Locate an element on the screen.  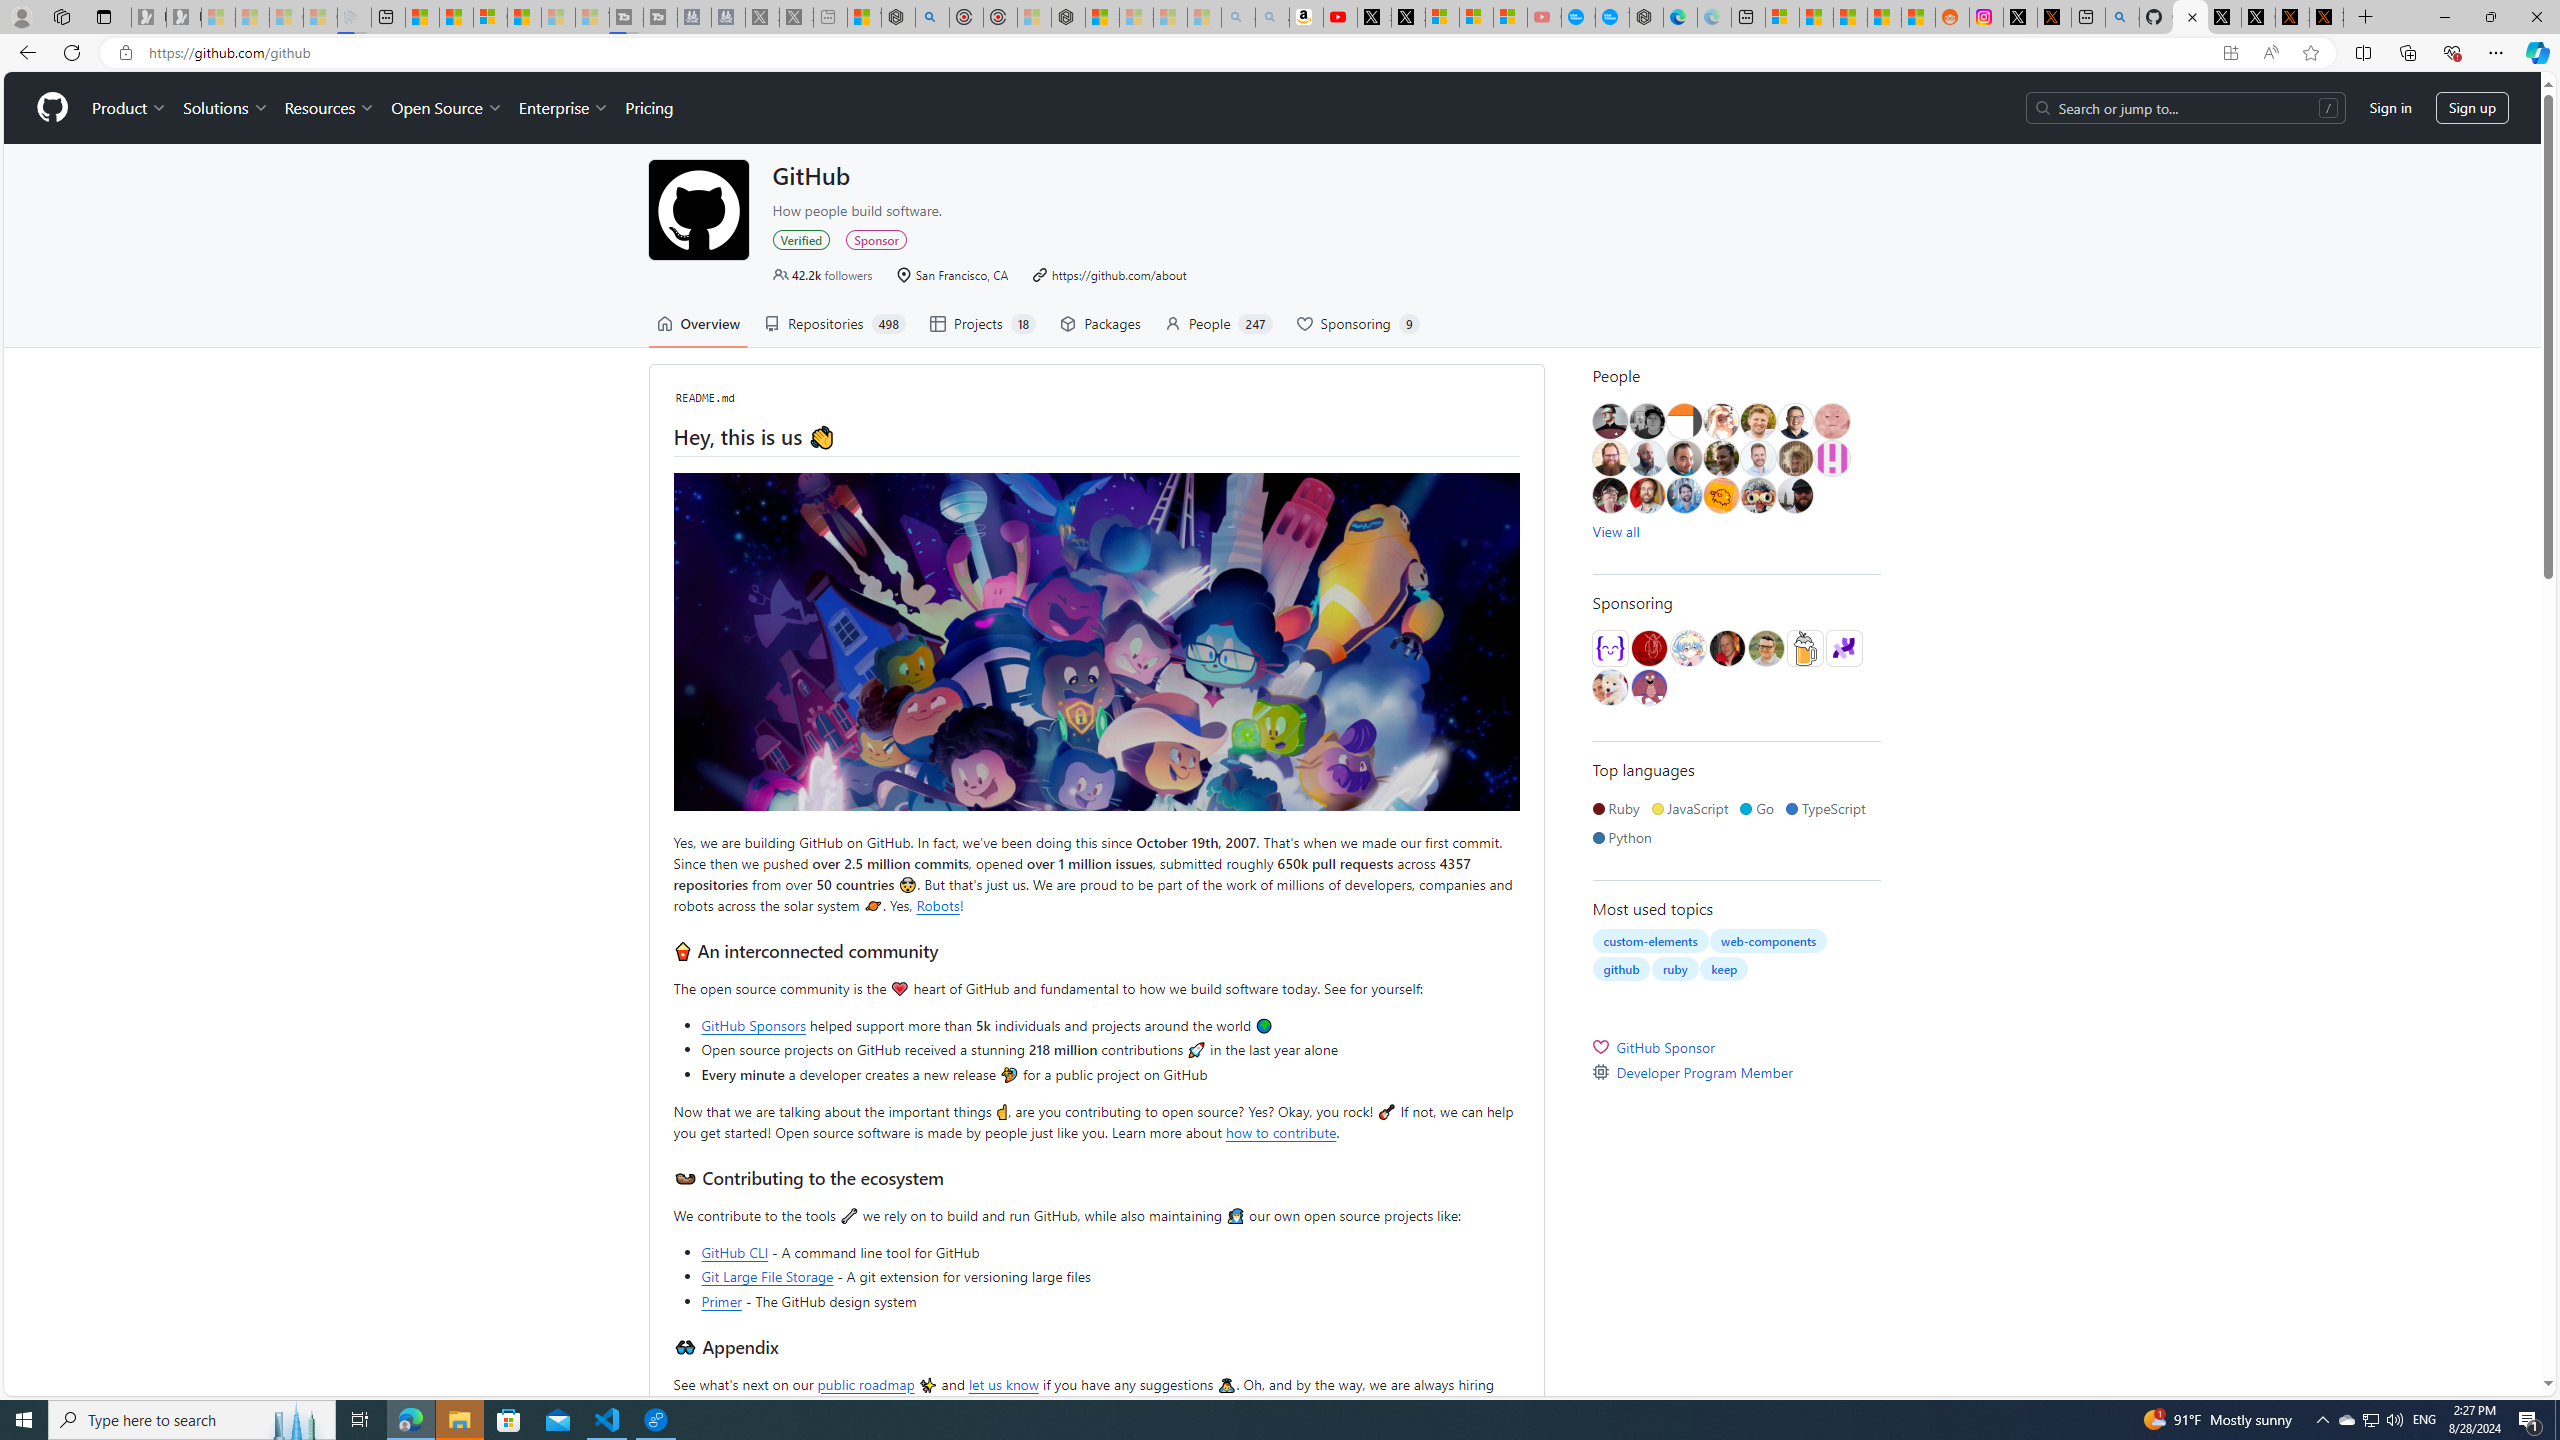
@nathos is located at coordinates (1684, 458).